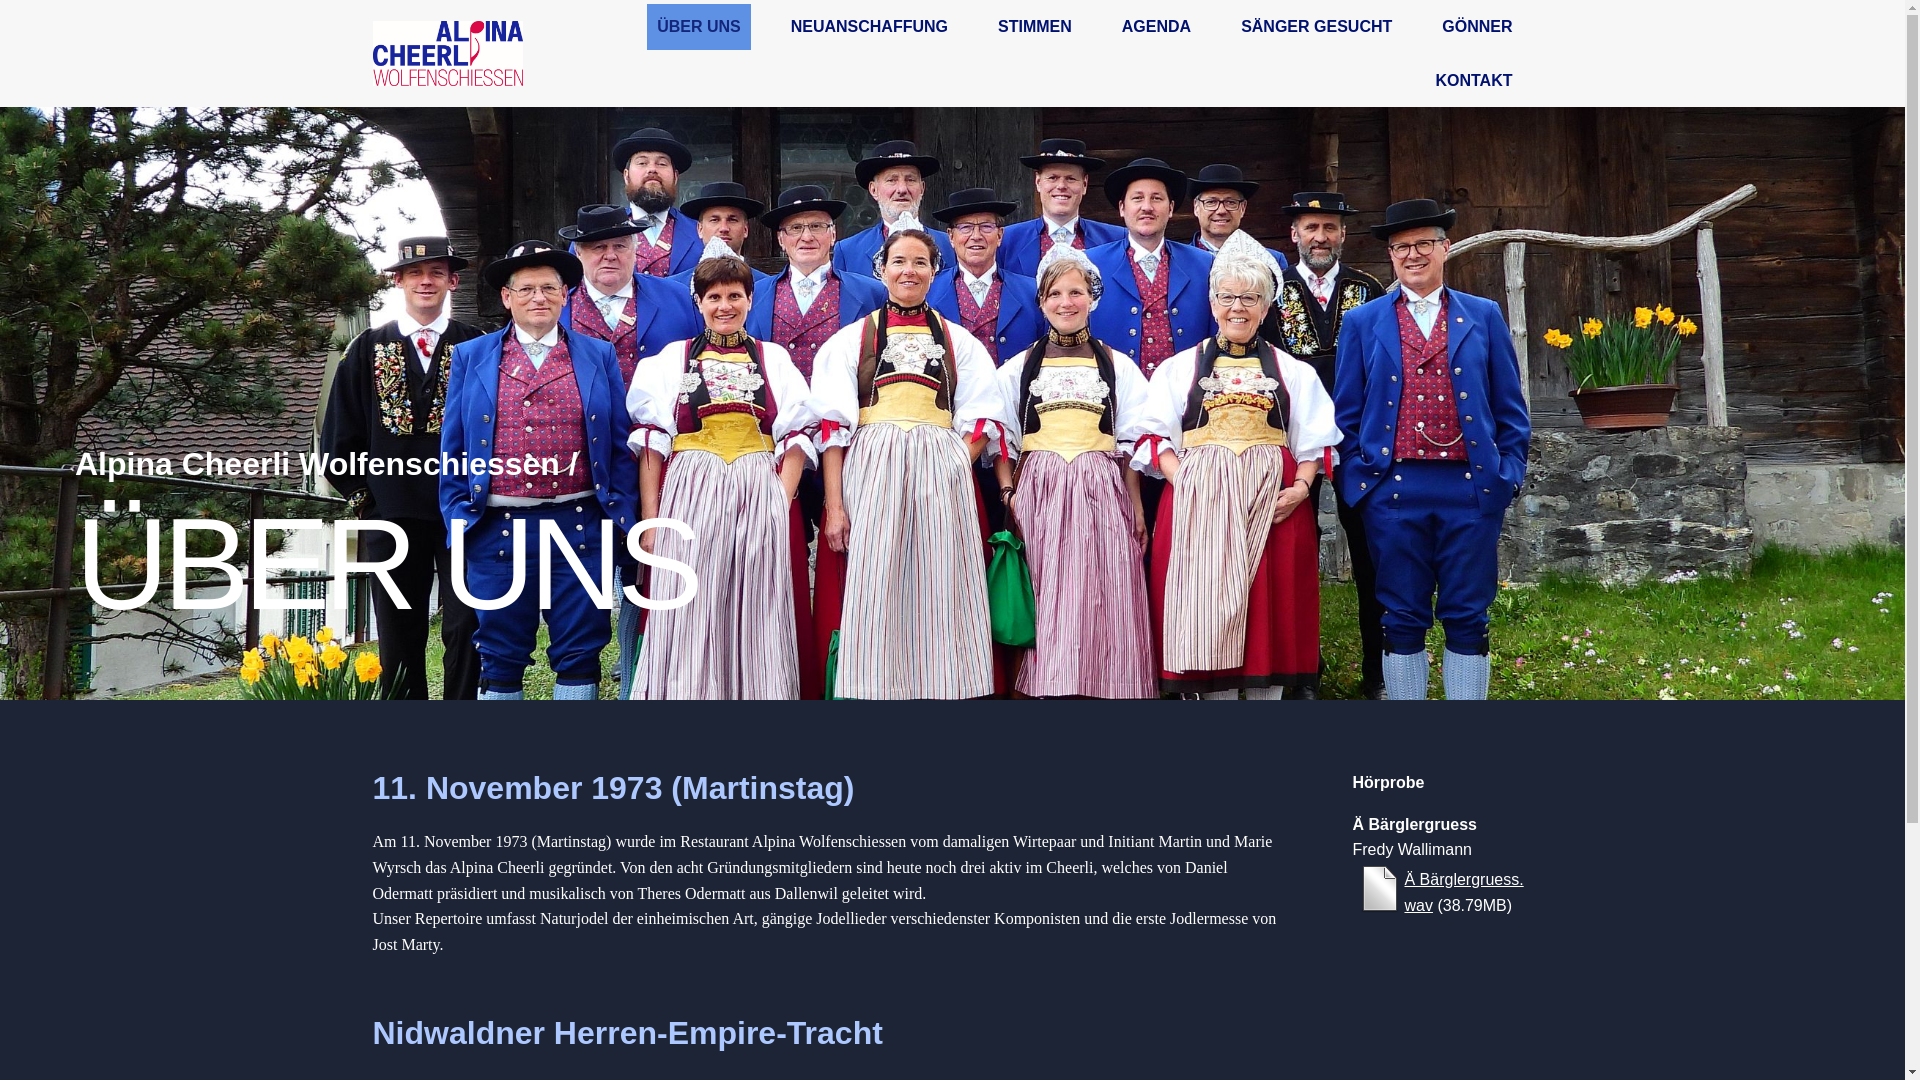  Describe the element at coordinates (1474, 80) in the screenshot. I see `KONTAKT` at that location.